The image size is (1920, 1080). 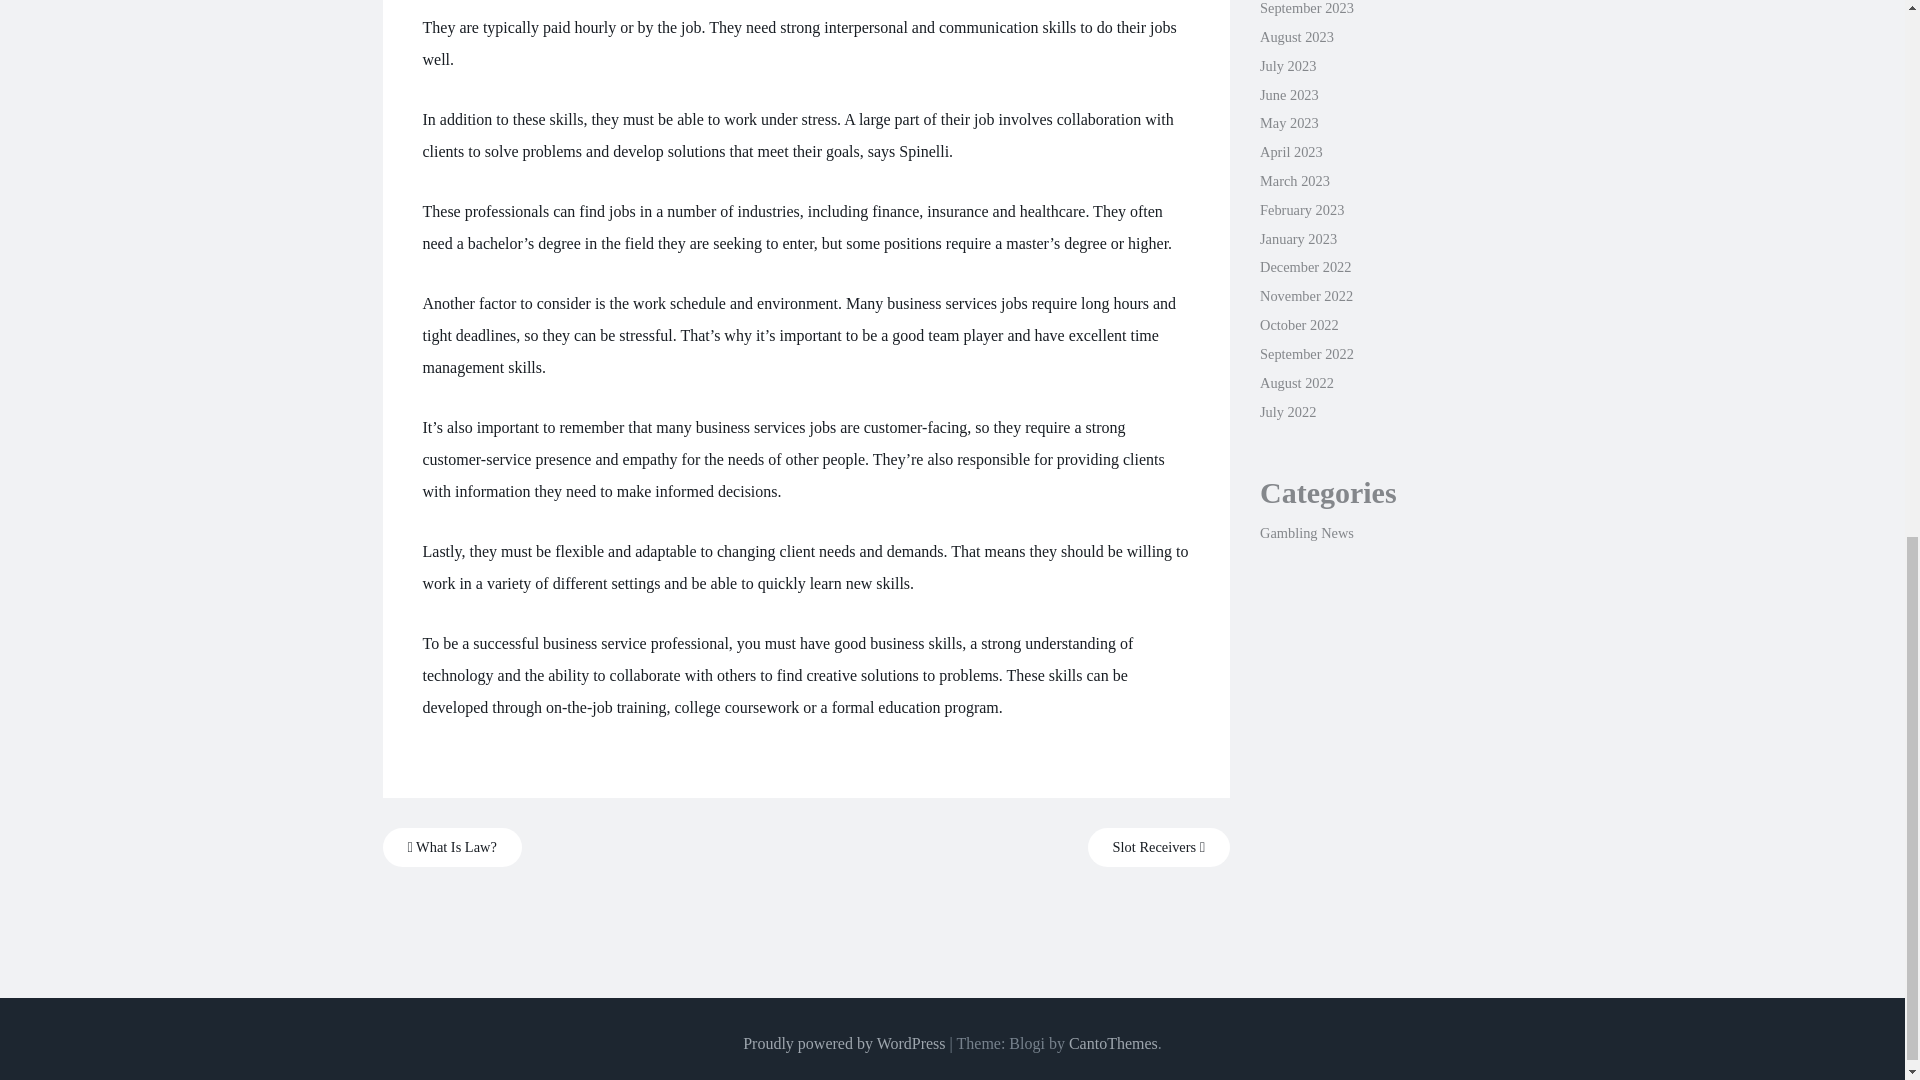 What do you see at coordinates (1294, 180) in the screenshot?
I see `March 2023` at bounding box center [1294, 180].